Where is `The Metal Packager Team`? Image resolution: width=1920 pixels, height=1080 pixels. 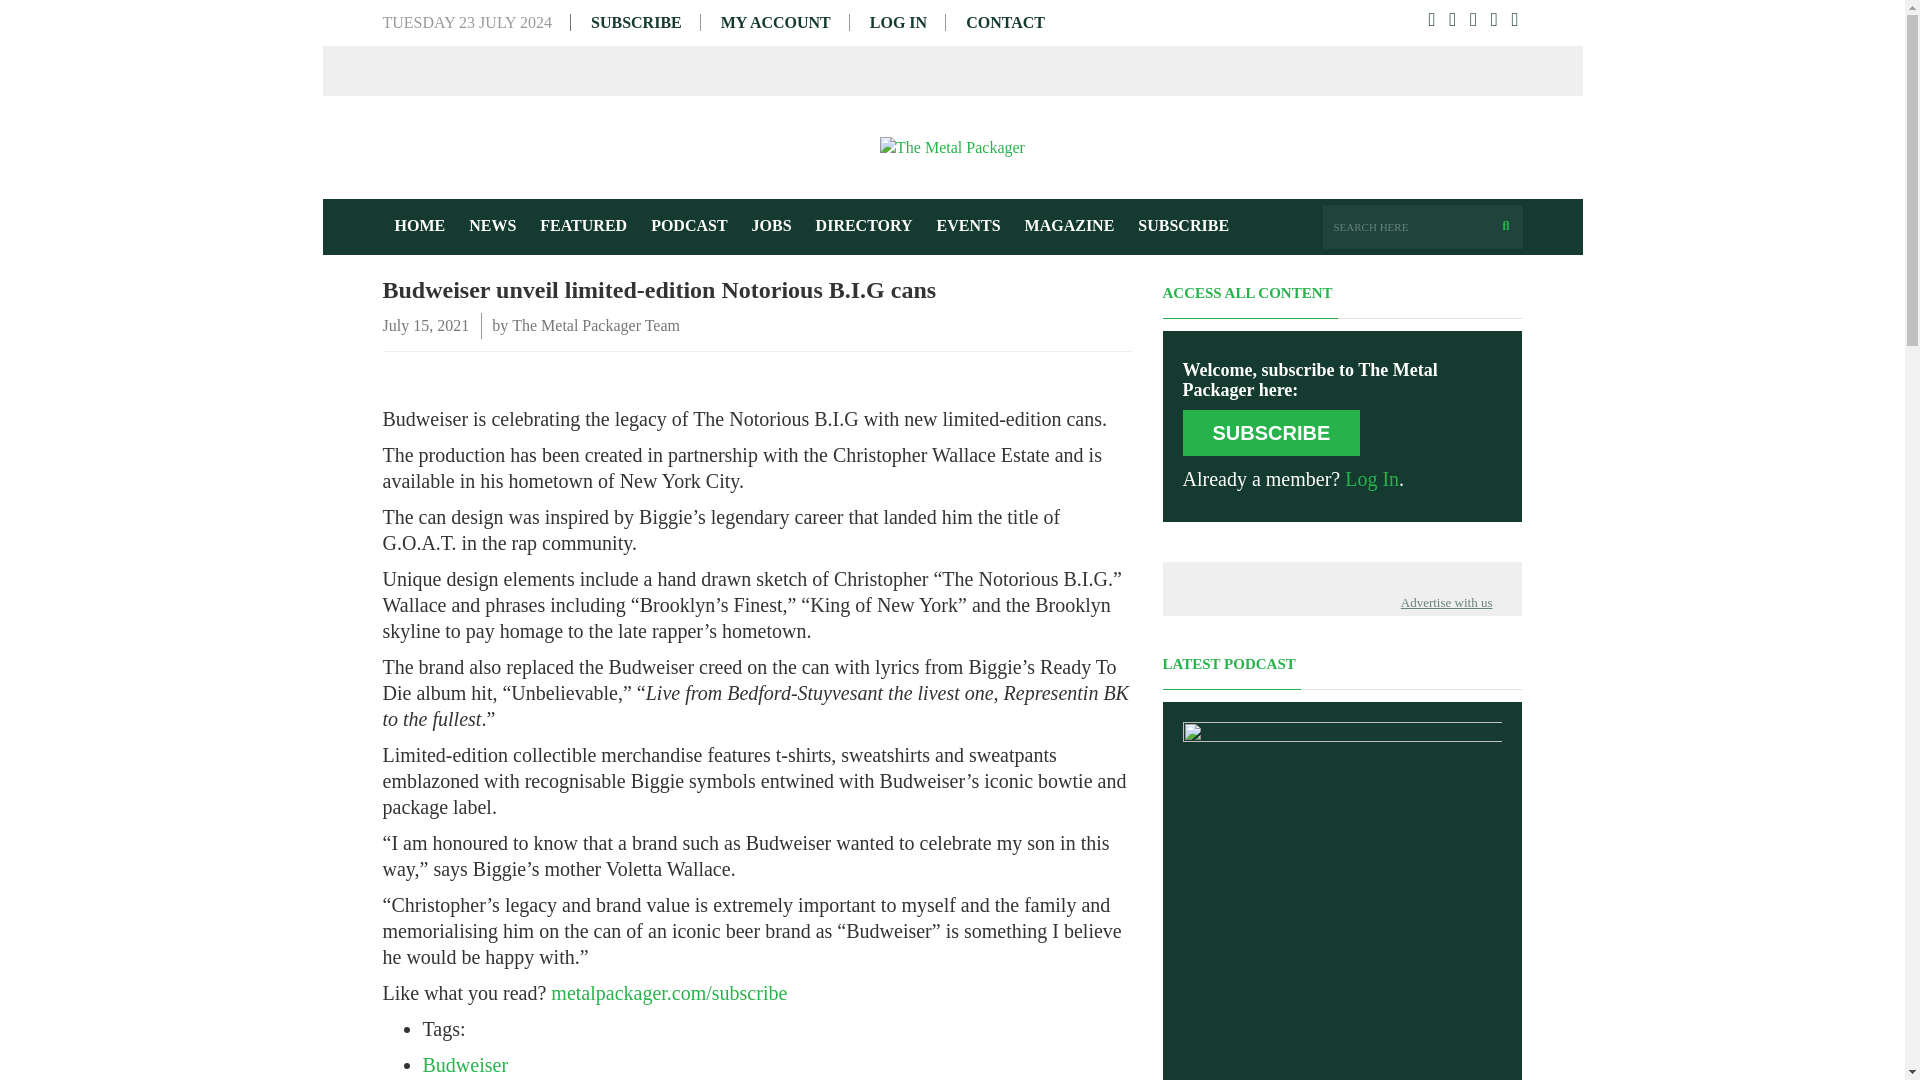
The Metal Packager Team is located at coordinates (596, 326).